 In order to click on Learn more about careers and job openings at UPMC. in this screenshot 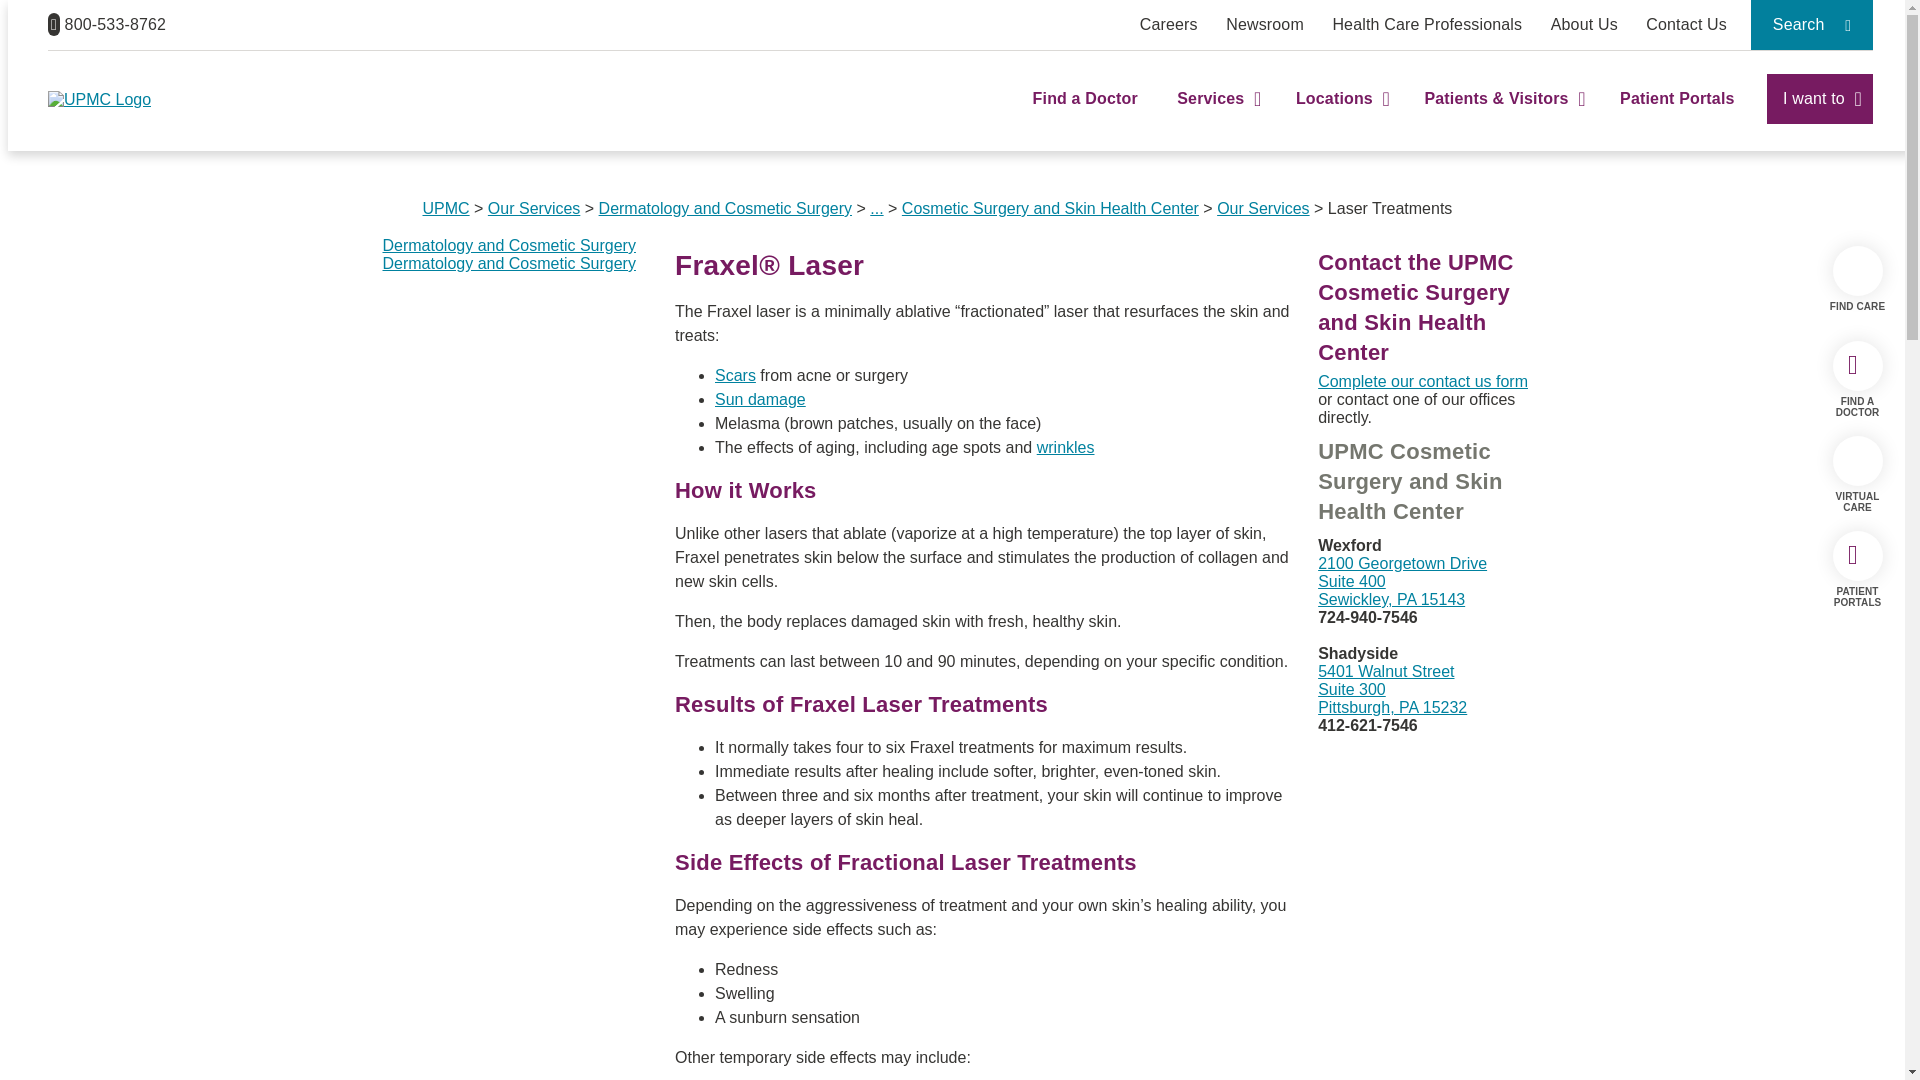, I will do `click(1169, 24)`.